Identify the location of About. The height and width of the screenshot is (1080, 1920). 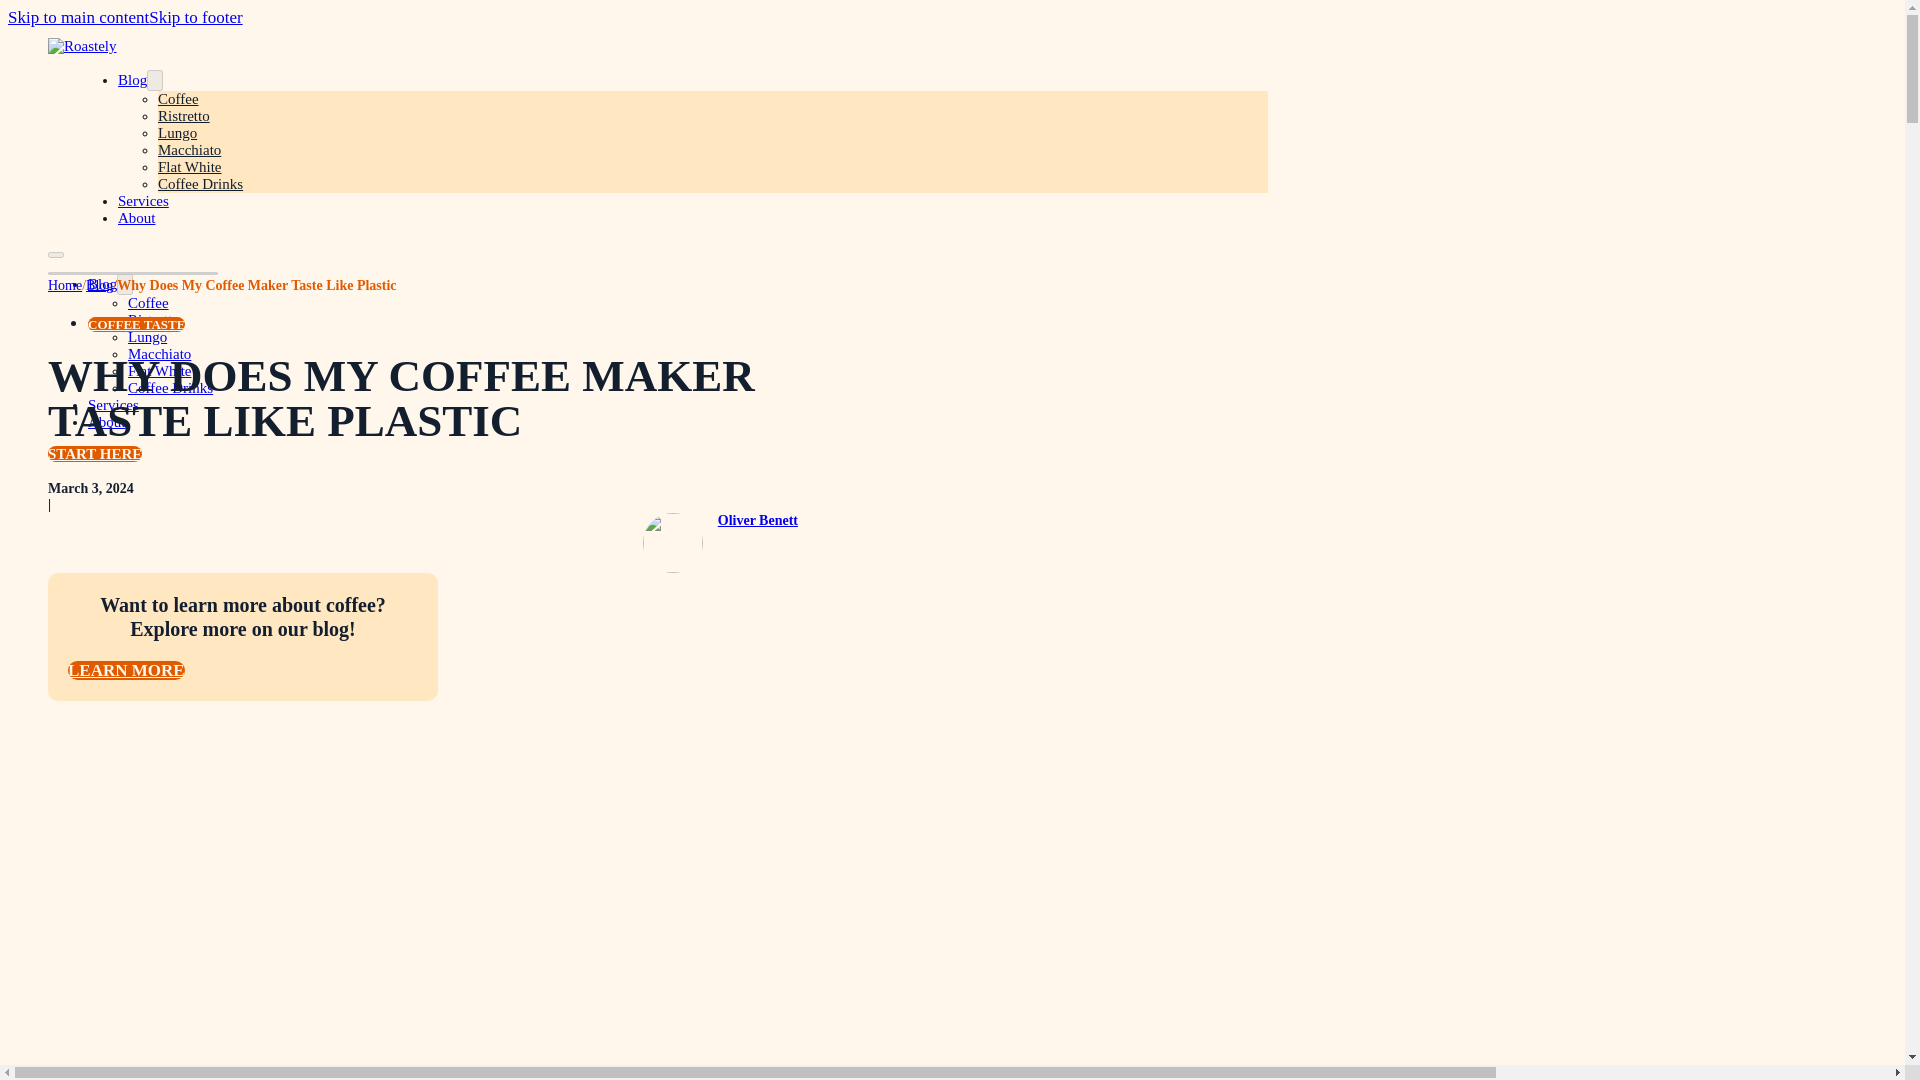
(136, 217).